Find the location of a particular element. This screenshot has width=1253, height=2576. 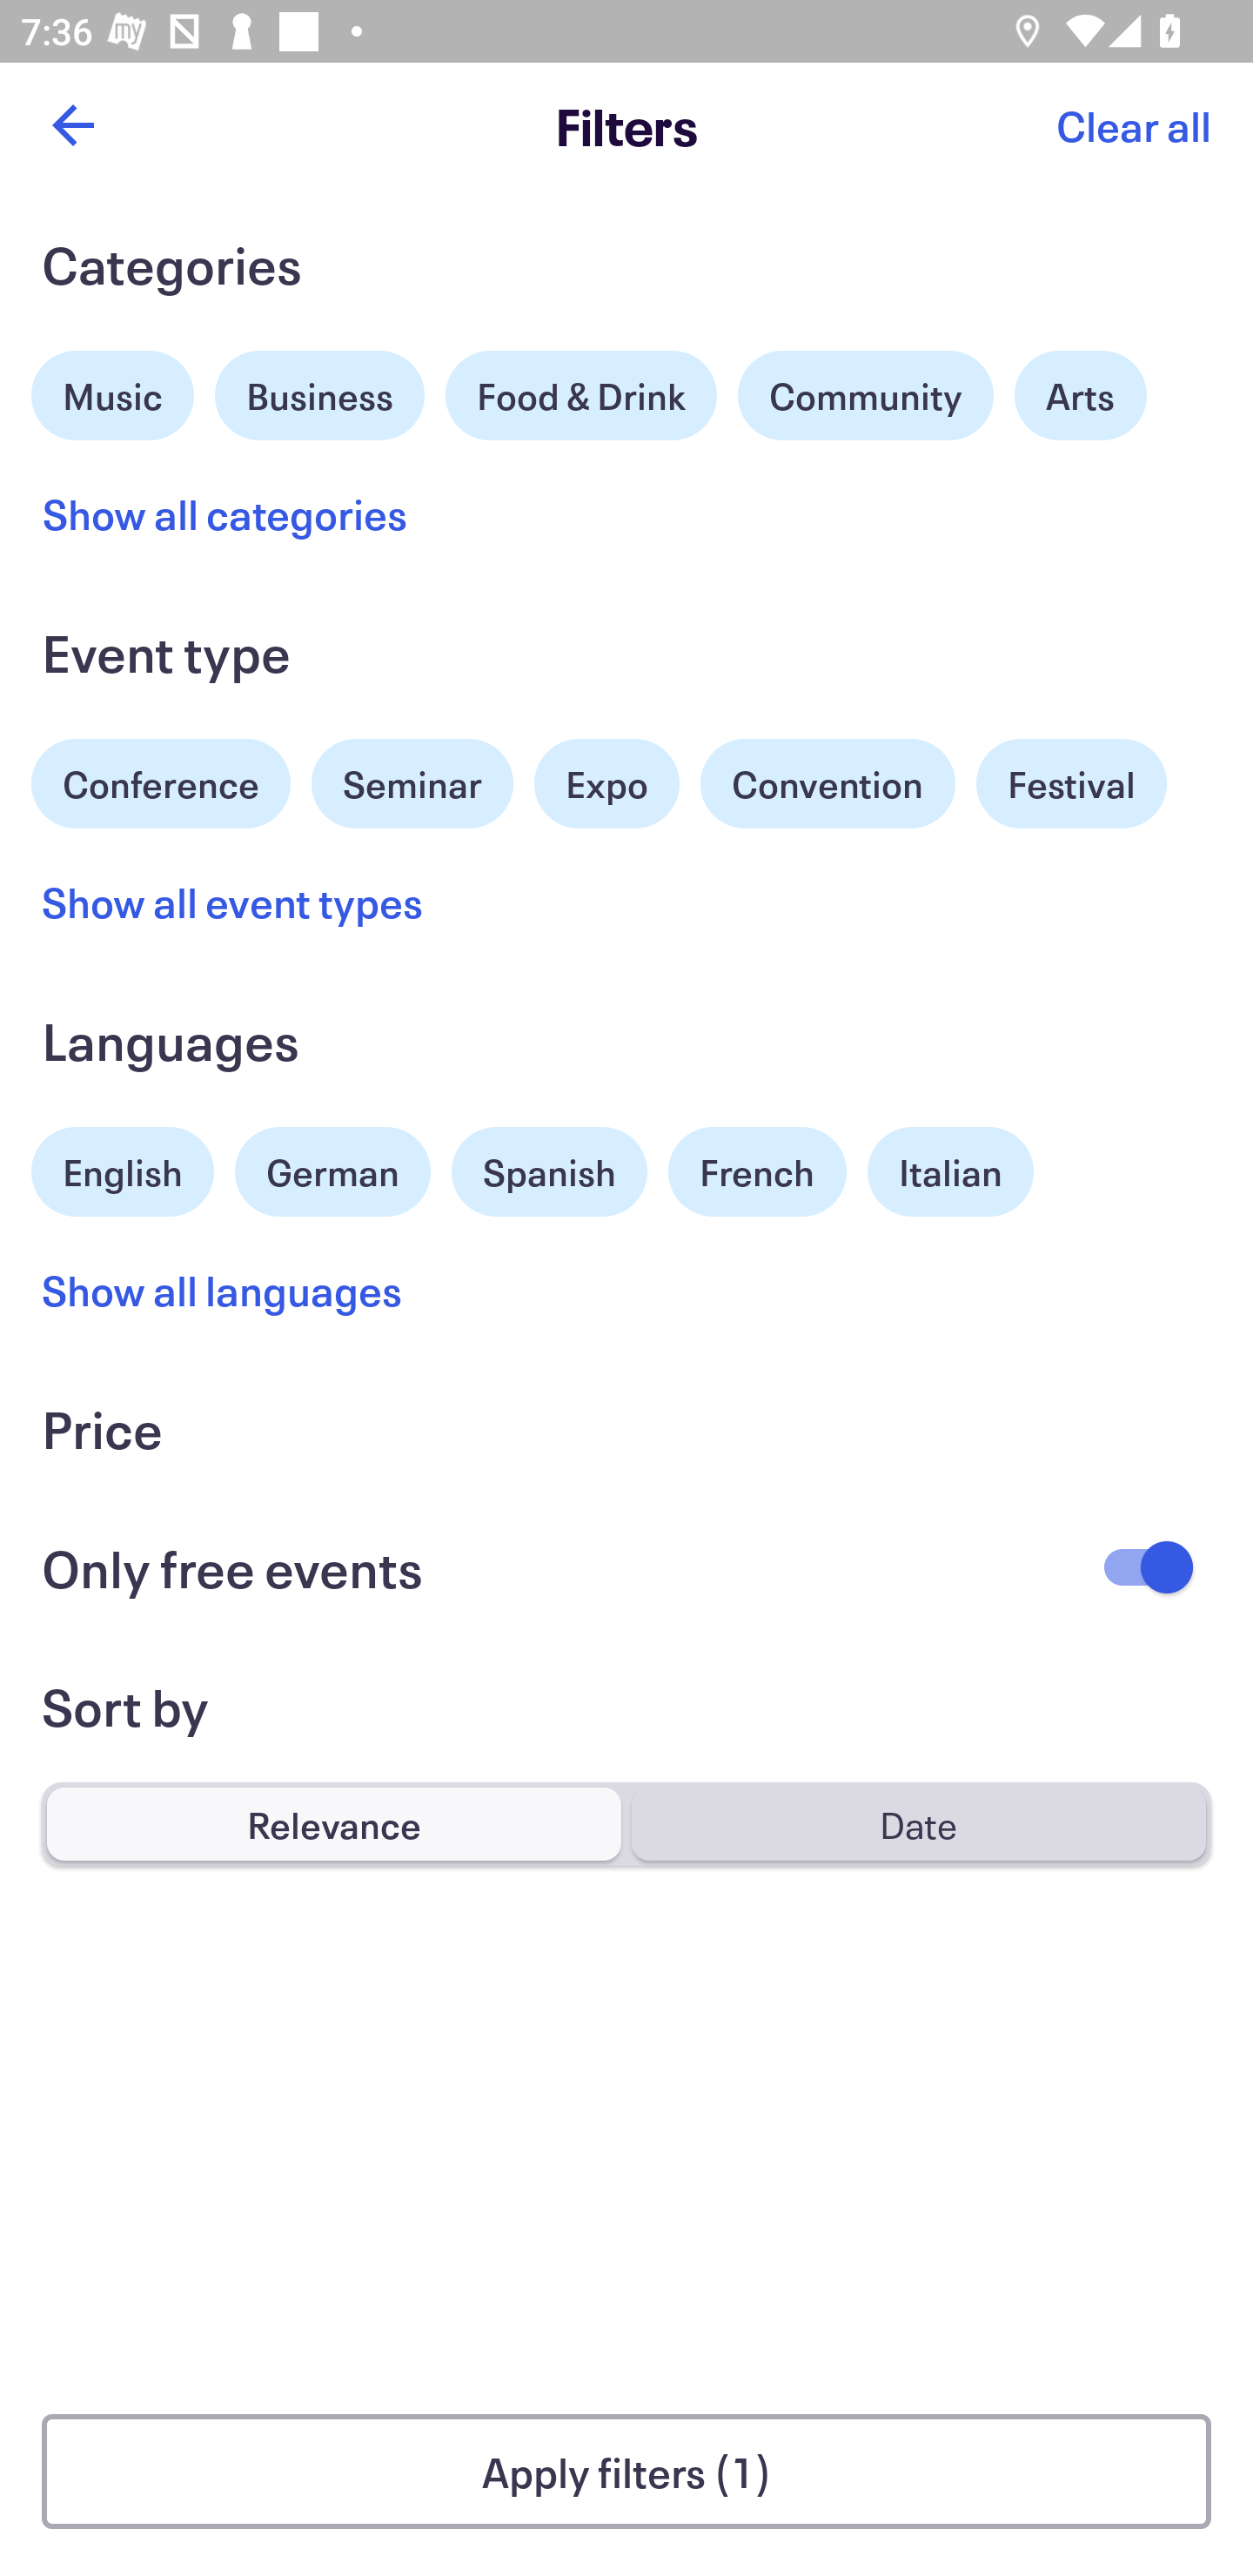

Spanish is located at coordinates (549, 1171).